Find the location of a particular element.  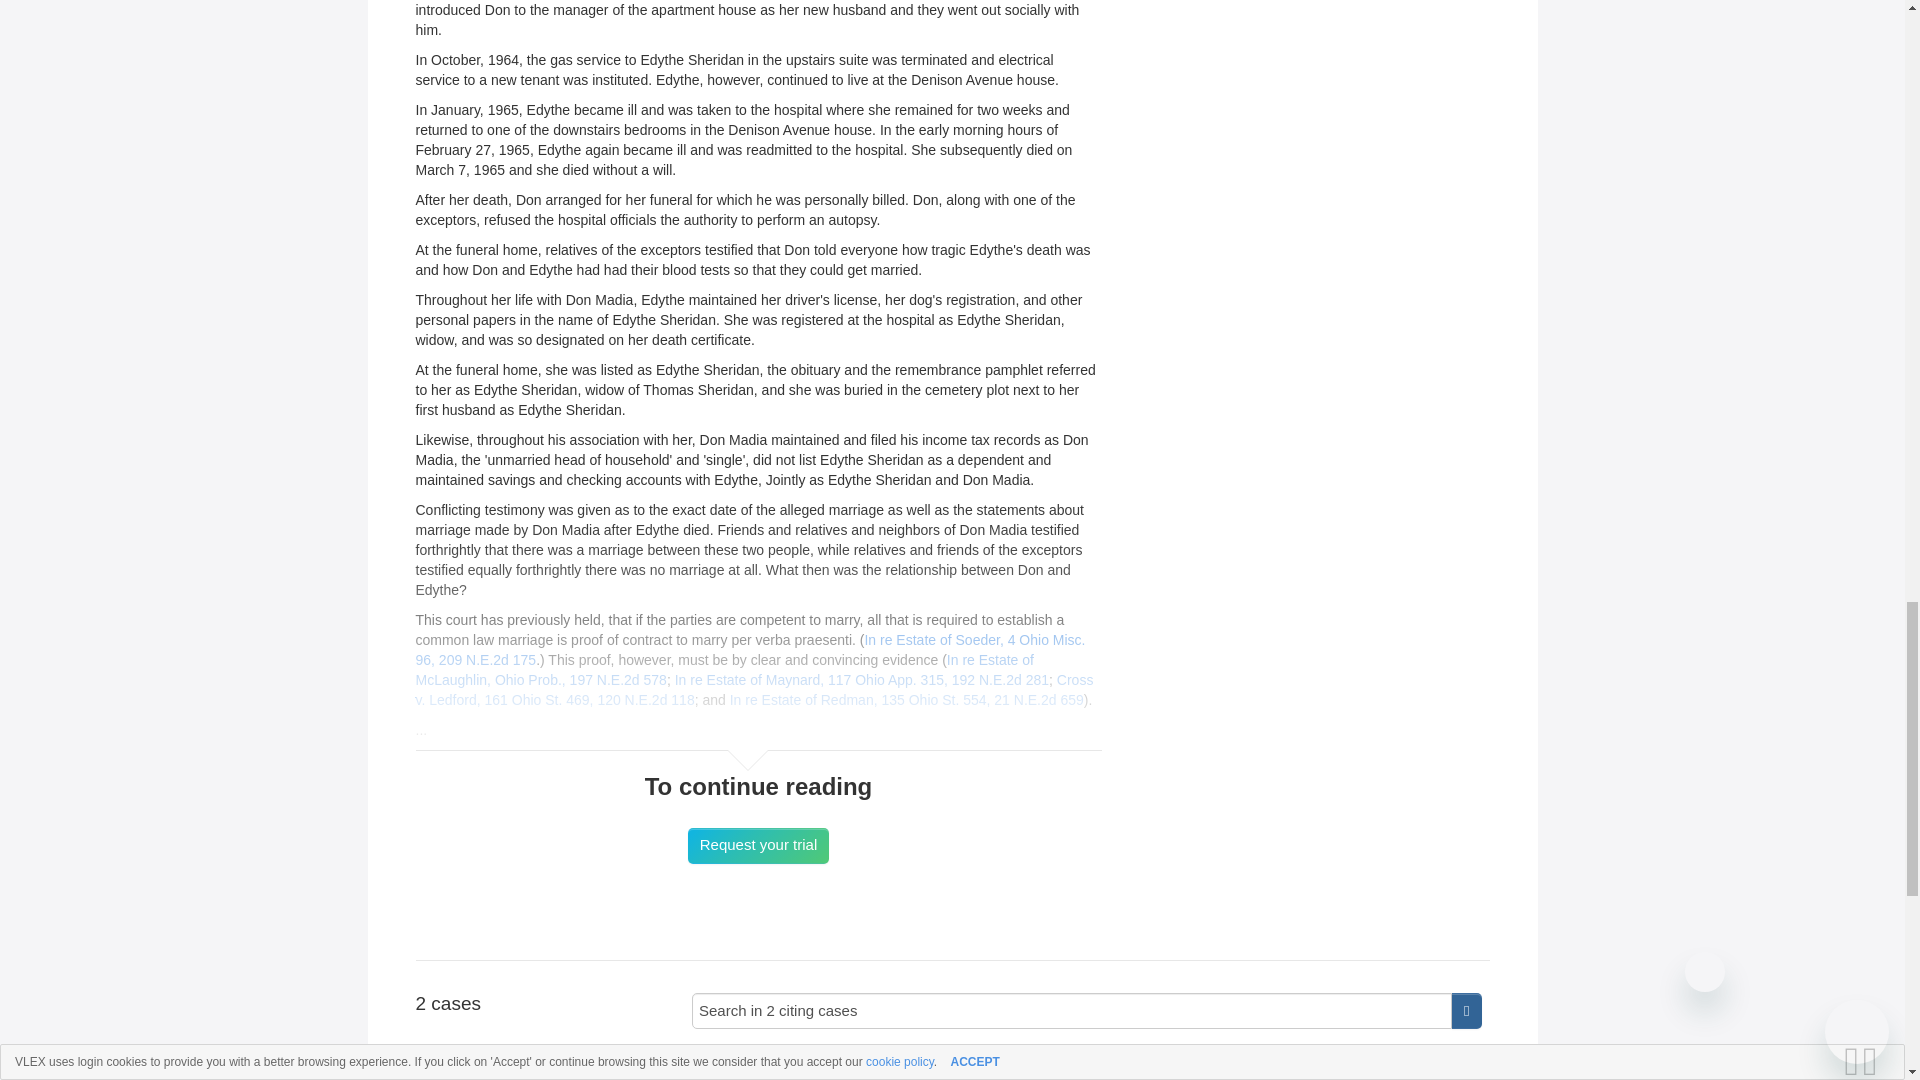

In re Estate of Maynard, 117 Ohio App. 315, 192 N.E.2d 281 is located at coordinates (862, 679).